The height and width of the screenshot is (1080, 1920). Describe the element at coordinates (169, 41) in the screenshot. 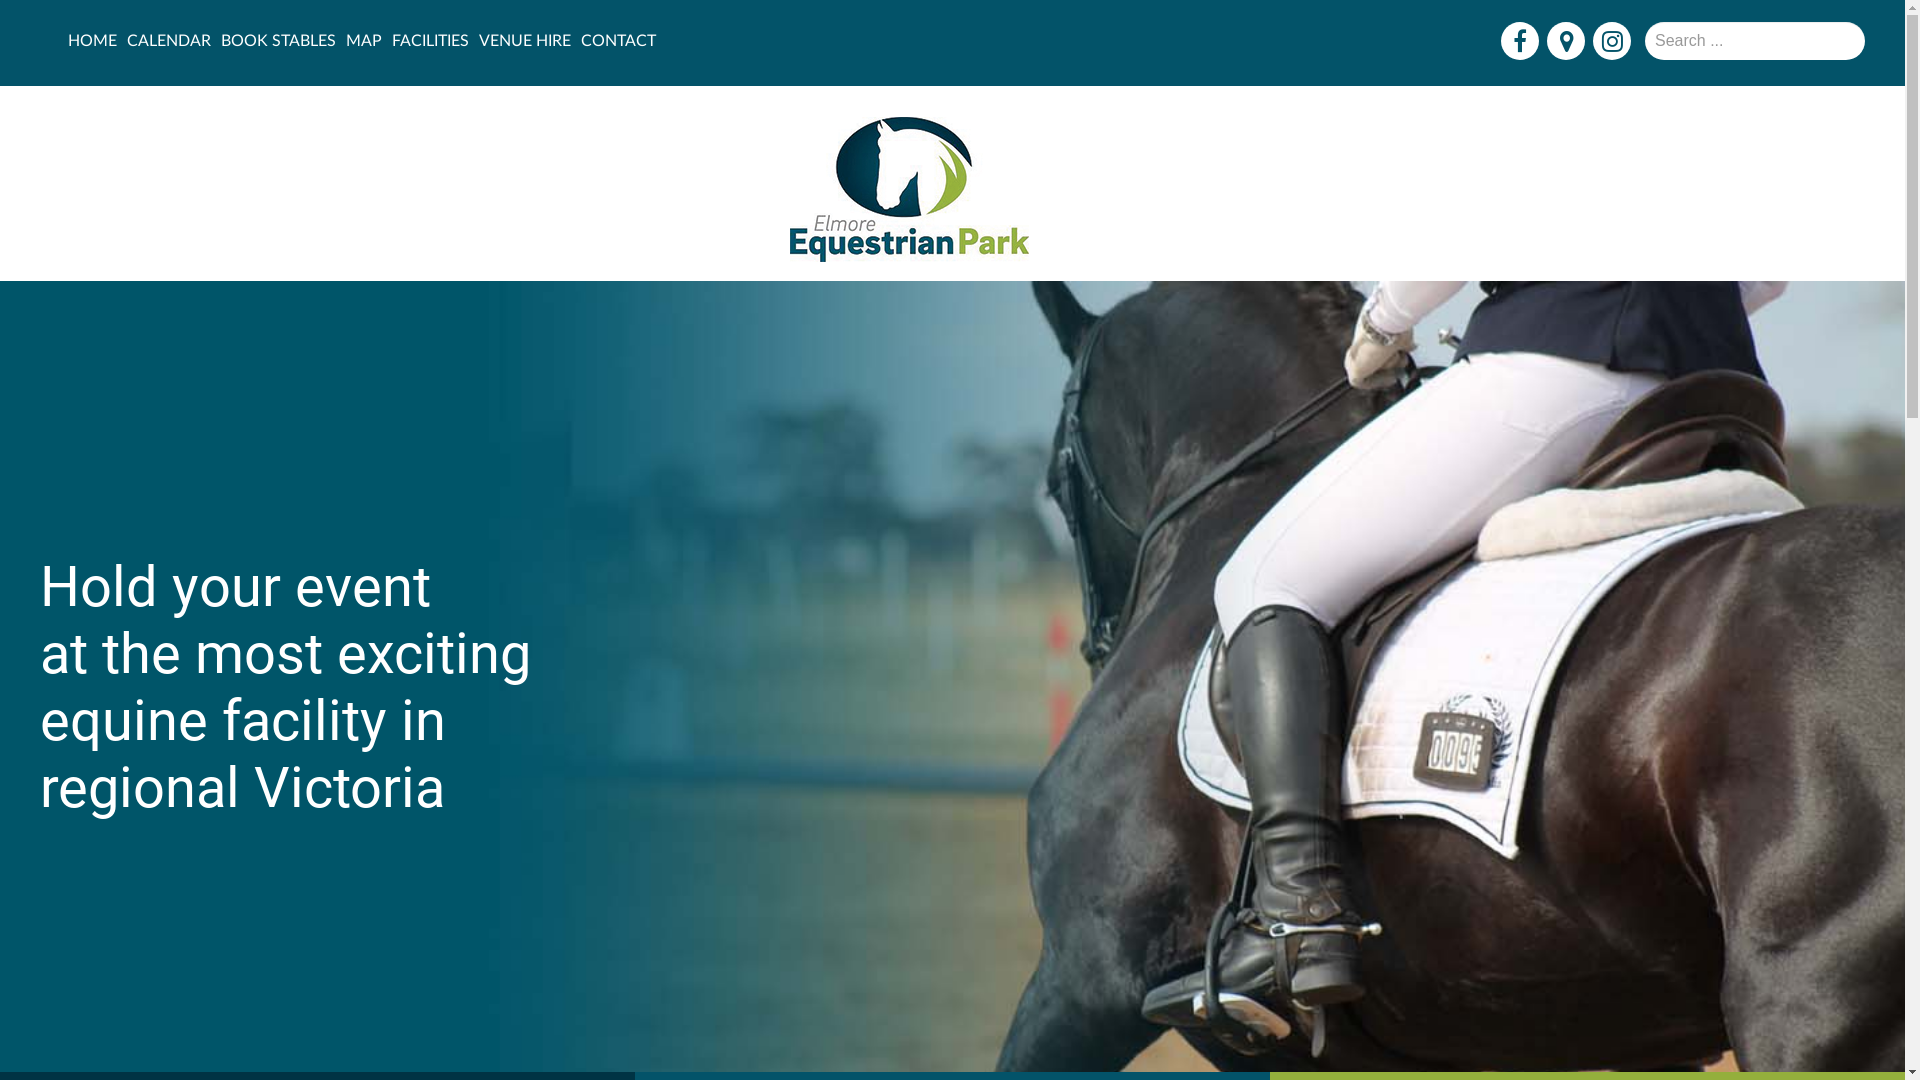

I see `CALENDAR` at that location.